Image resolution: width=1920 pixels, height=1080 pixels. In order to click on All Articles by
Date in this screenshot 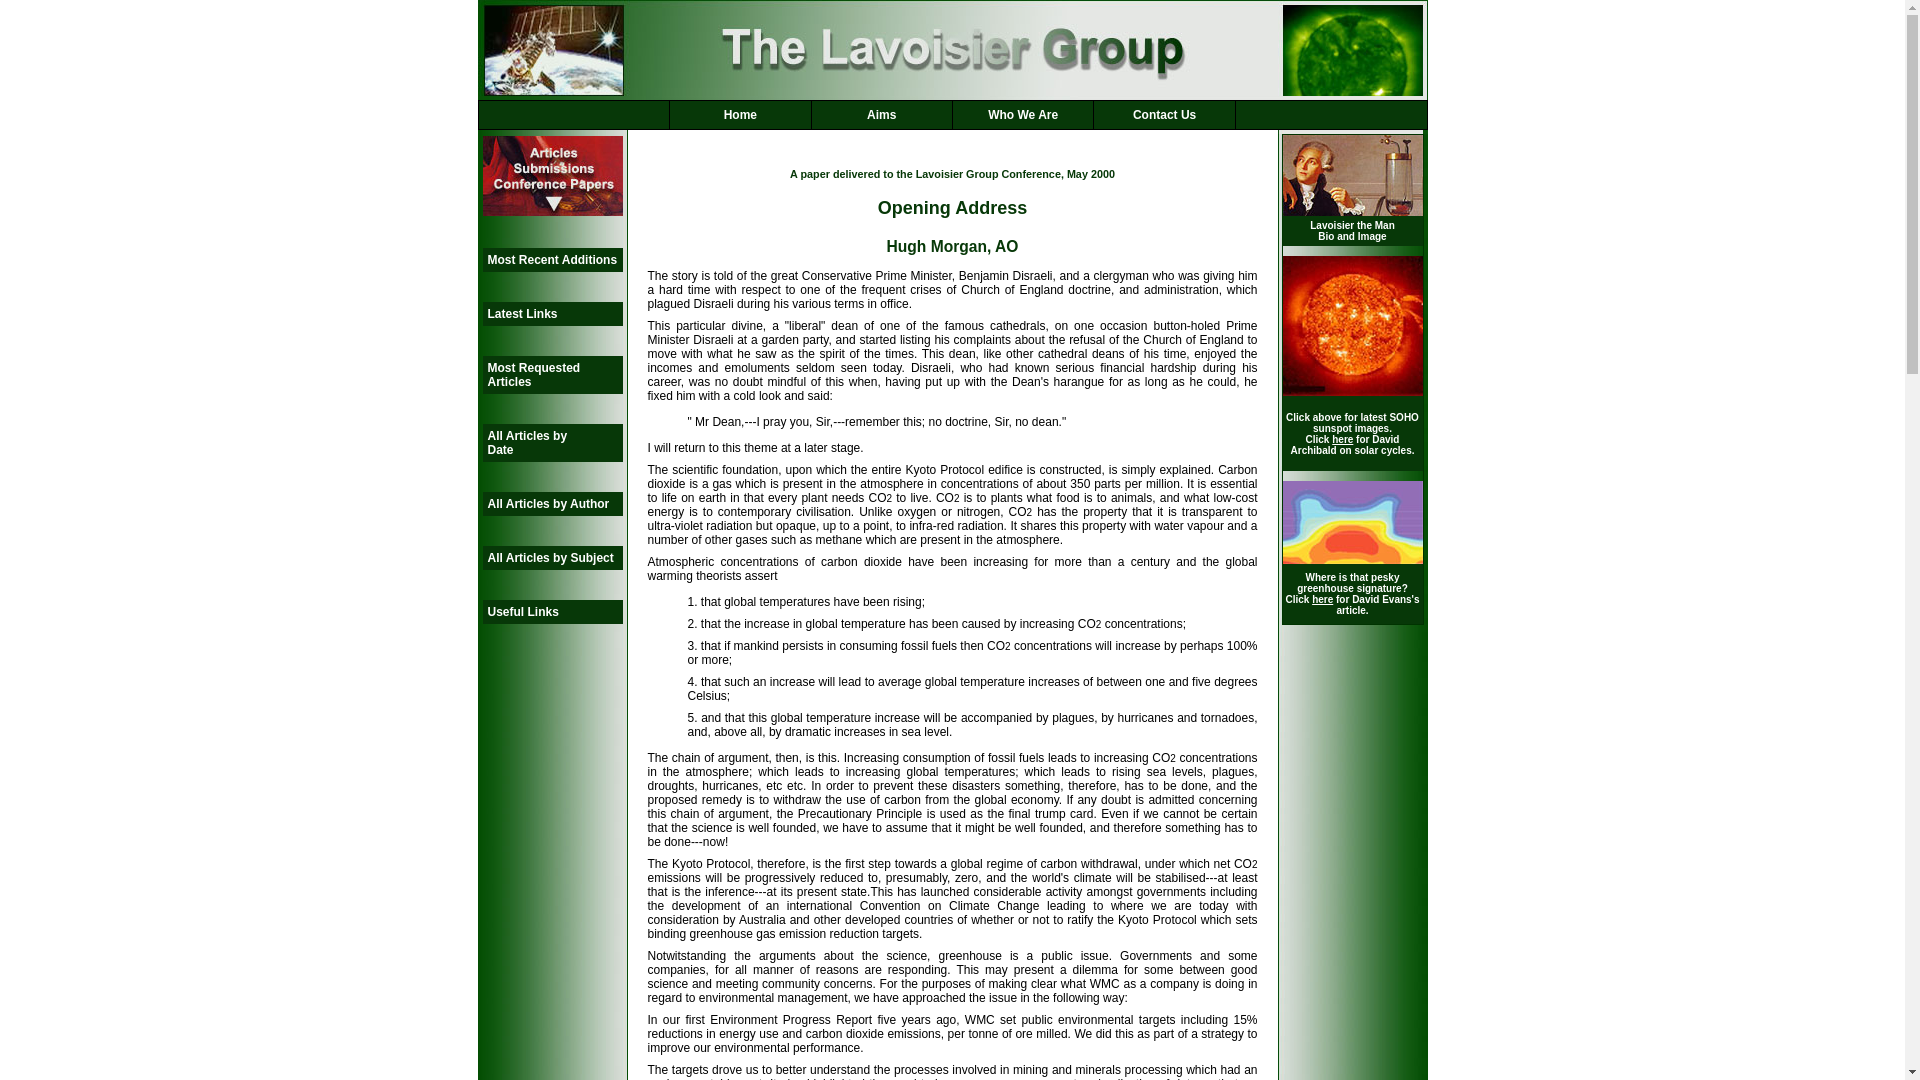, I will do `click(552, 443)`.